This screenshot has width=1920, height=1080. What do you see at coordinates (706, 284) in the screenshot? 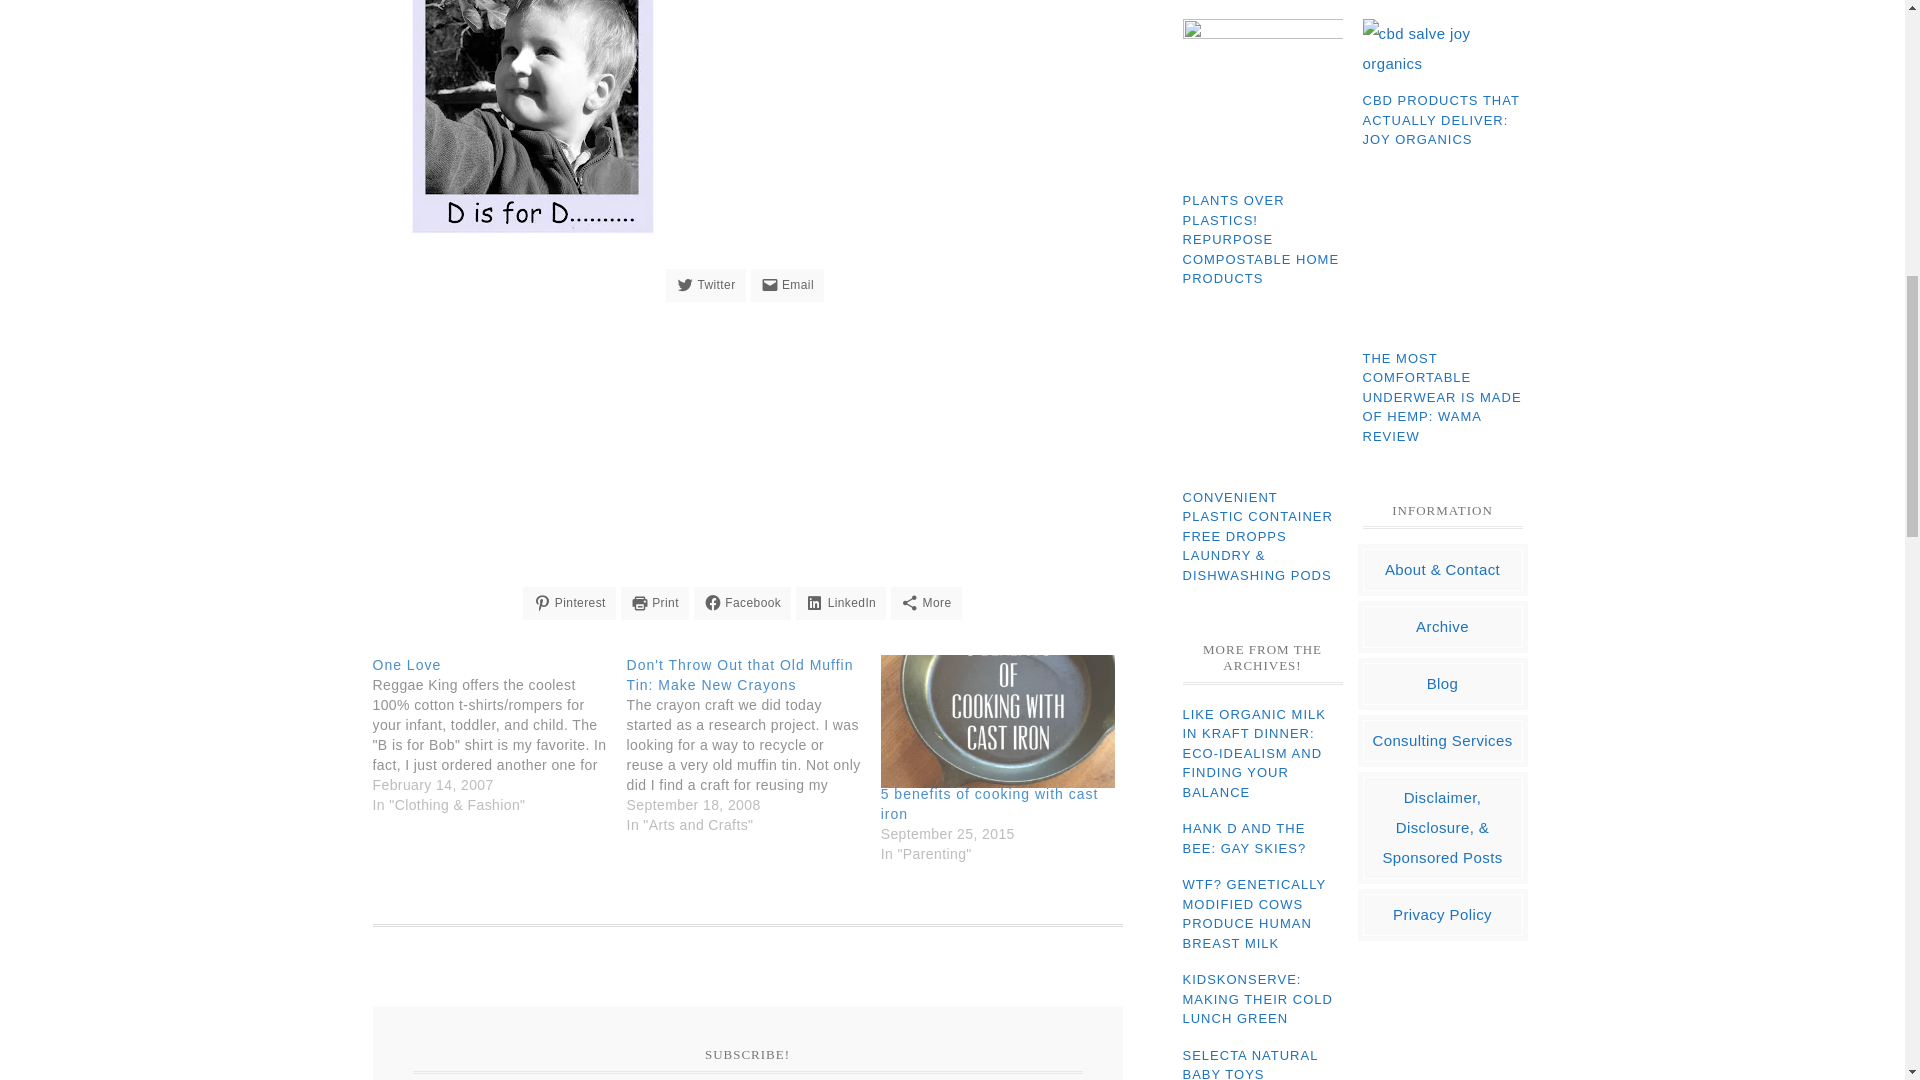
I see `Click to share on Twitter` at bounding box center [706, 284].